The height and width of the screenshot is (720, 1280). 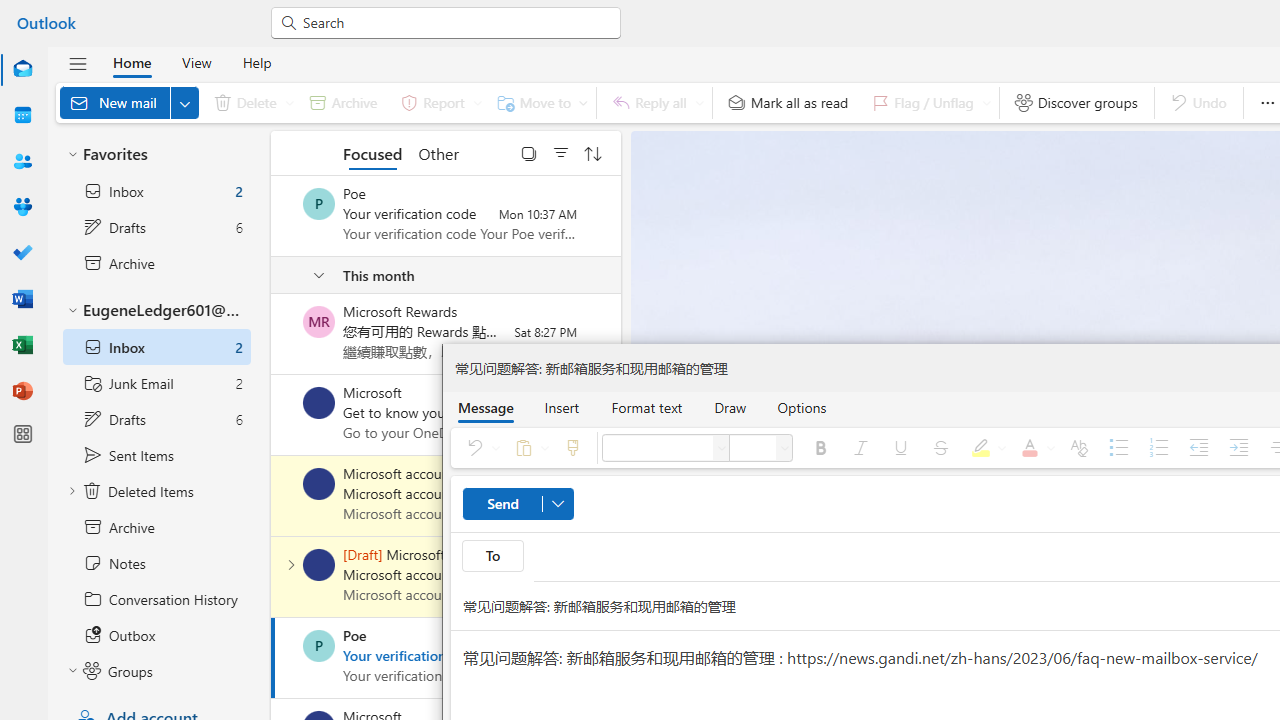 I want to click on Flag / Unflag, so click(x=927, y=102).